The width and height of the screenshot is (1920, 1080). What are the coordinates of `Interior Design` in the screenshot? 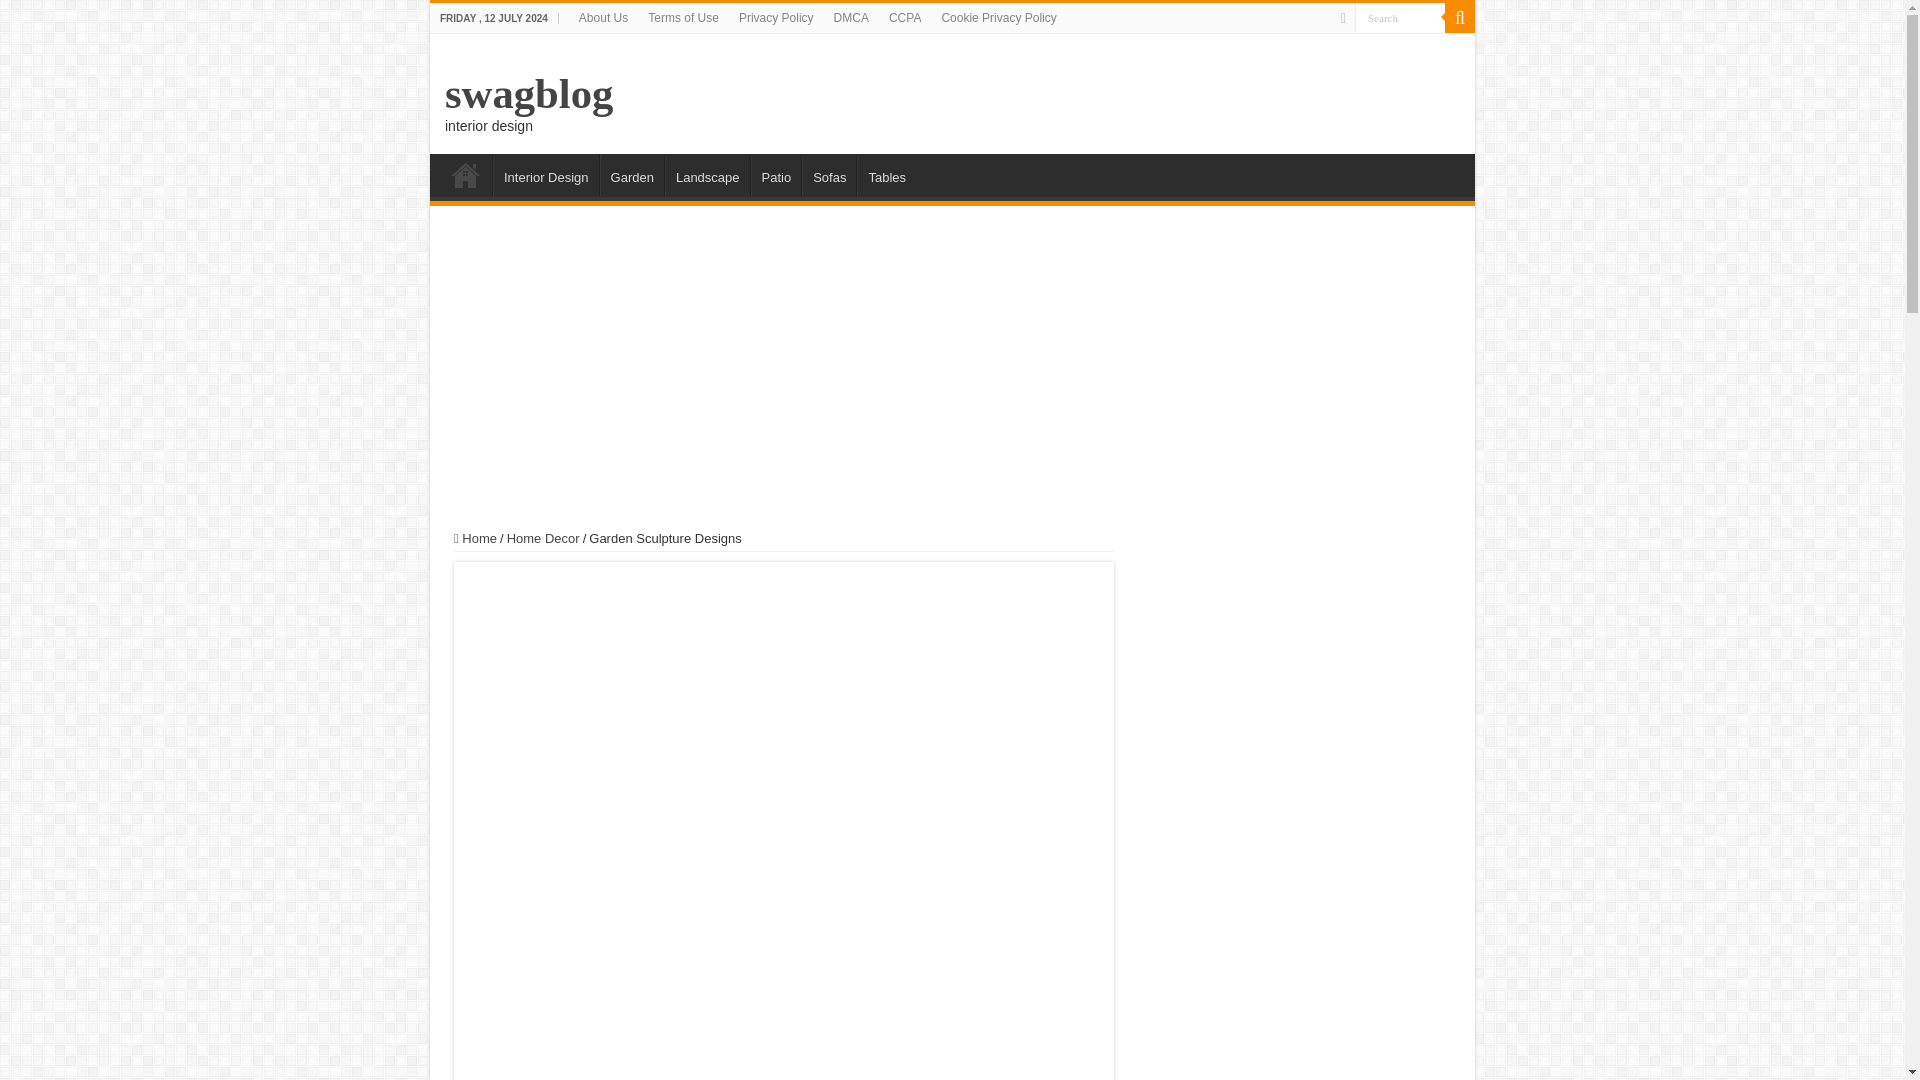 It's located at (546, 174).